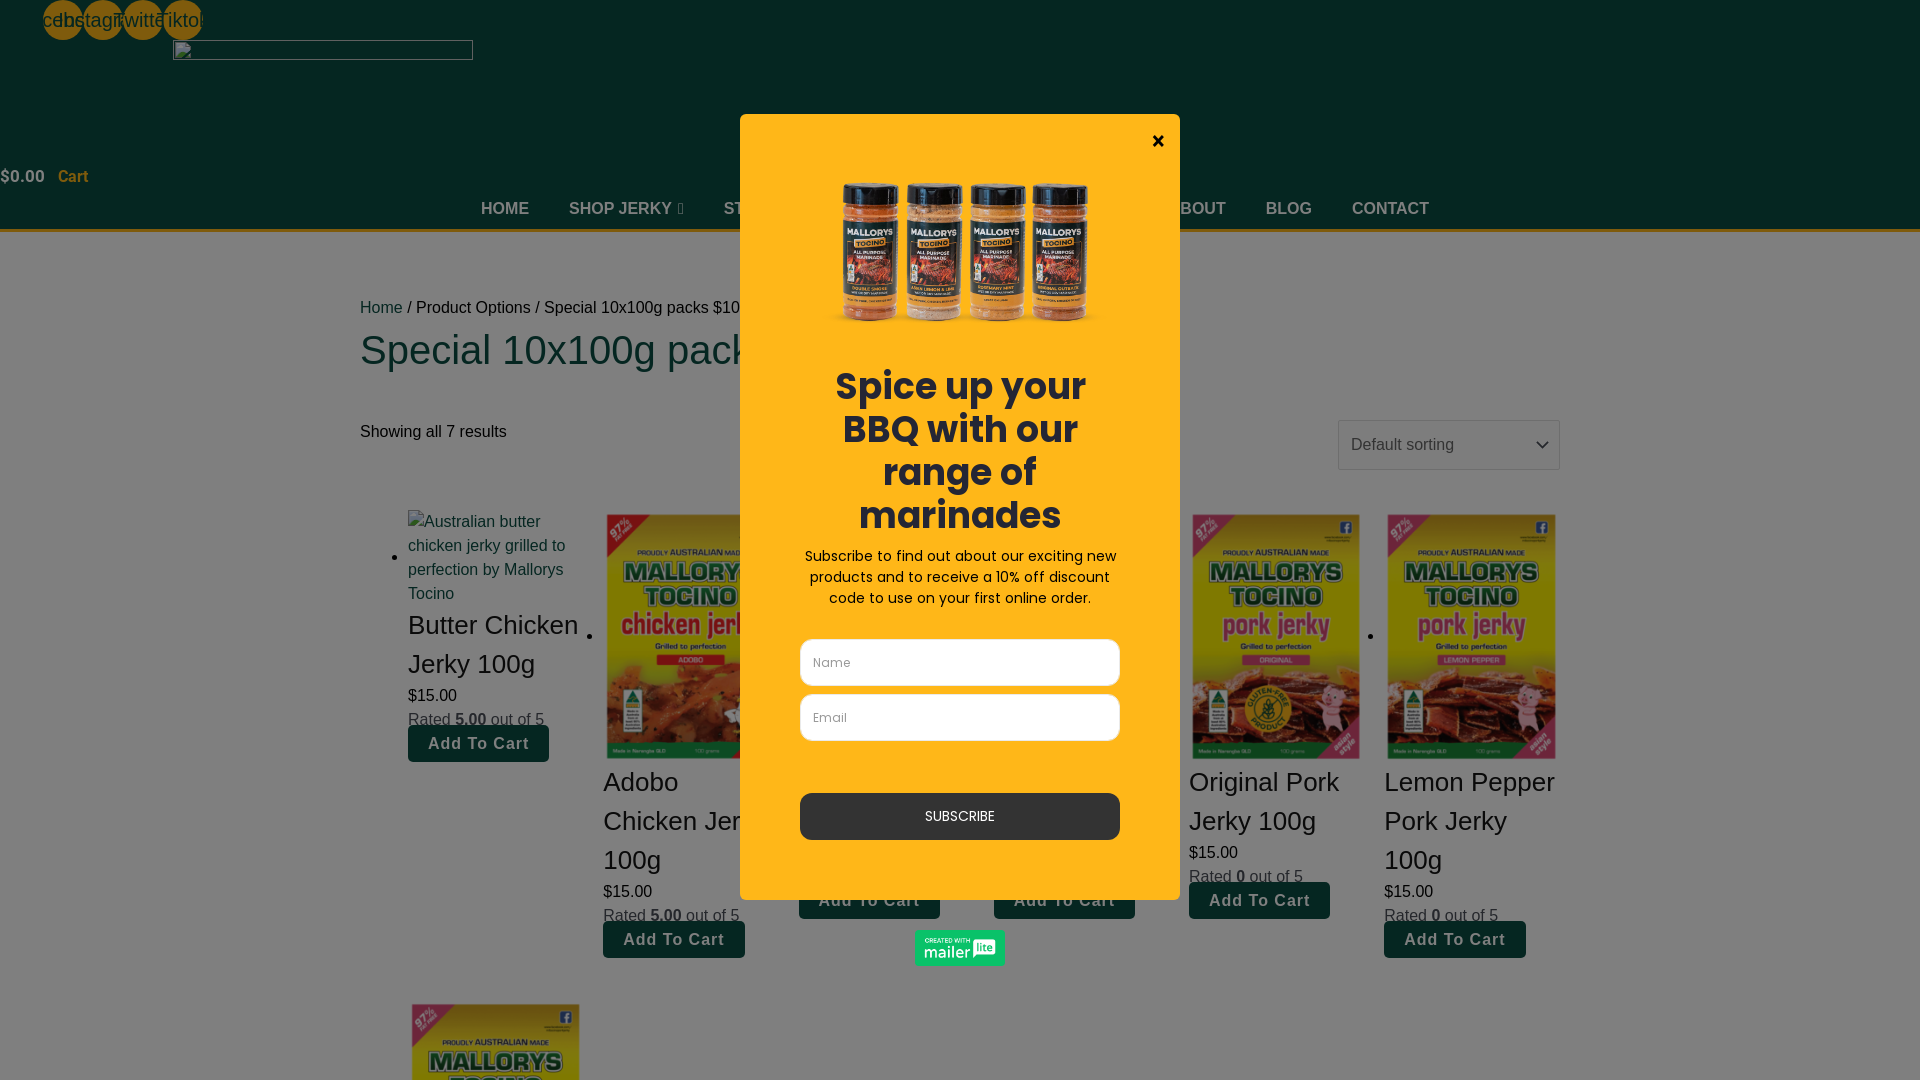 Image resolution: width=1920 pixels, height=1080 pixels. Describe the element at coordinates (690, 832) in the screenshot. I see `Adobo Chicken Jerky 100g` at that location.